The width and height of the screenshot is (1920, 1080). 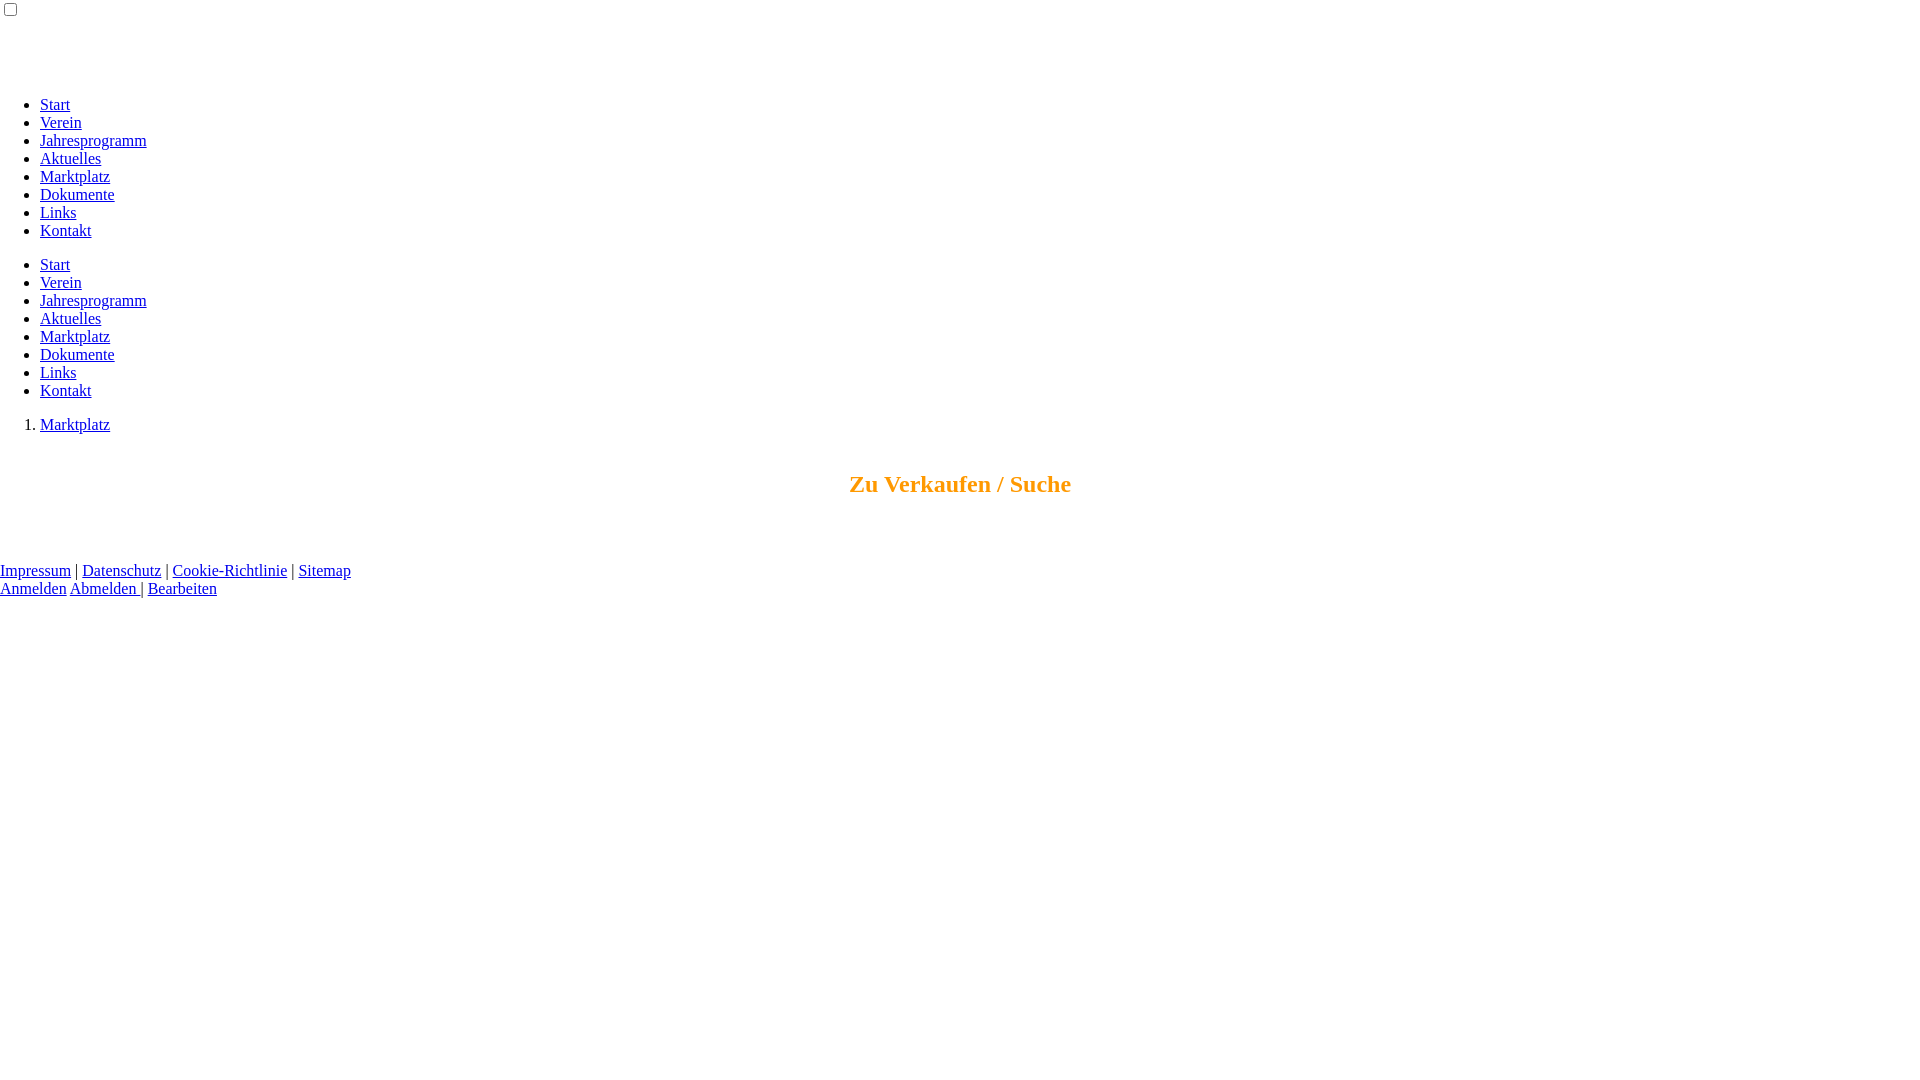 What do you see at coordinates (75, 424) in the screenshot?
I see `Marktplatz` at bounding box center [75, 424].